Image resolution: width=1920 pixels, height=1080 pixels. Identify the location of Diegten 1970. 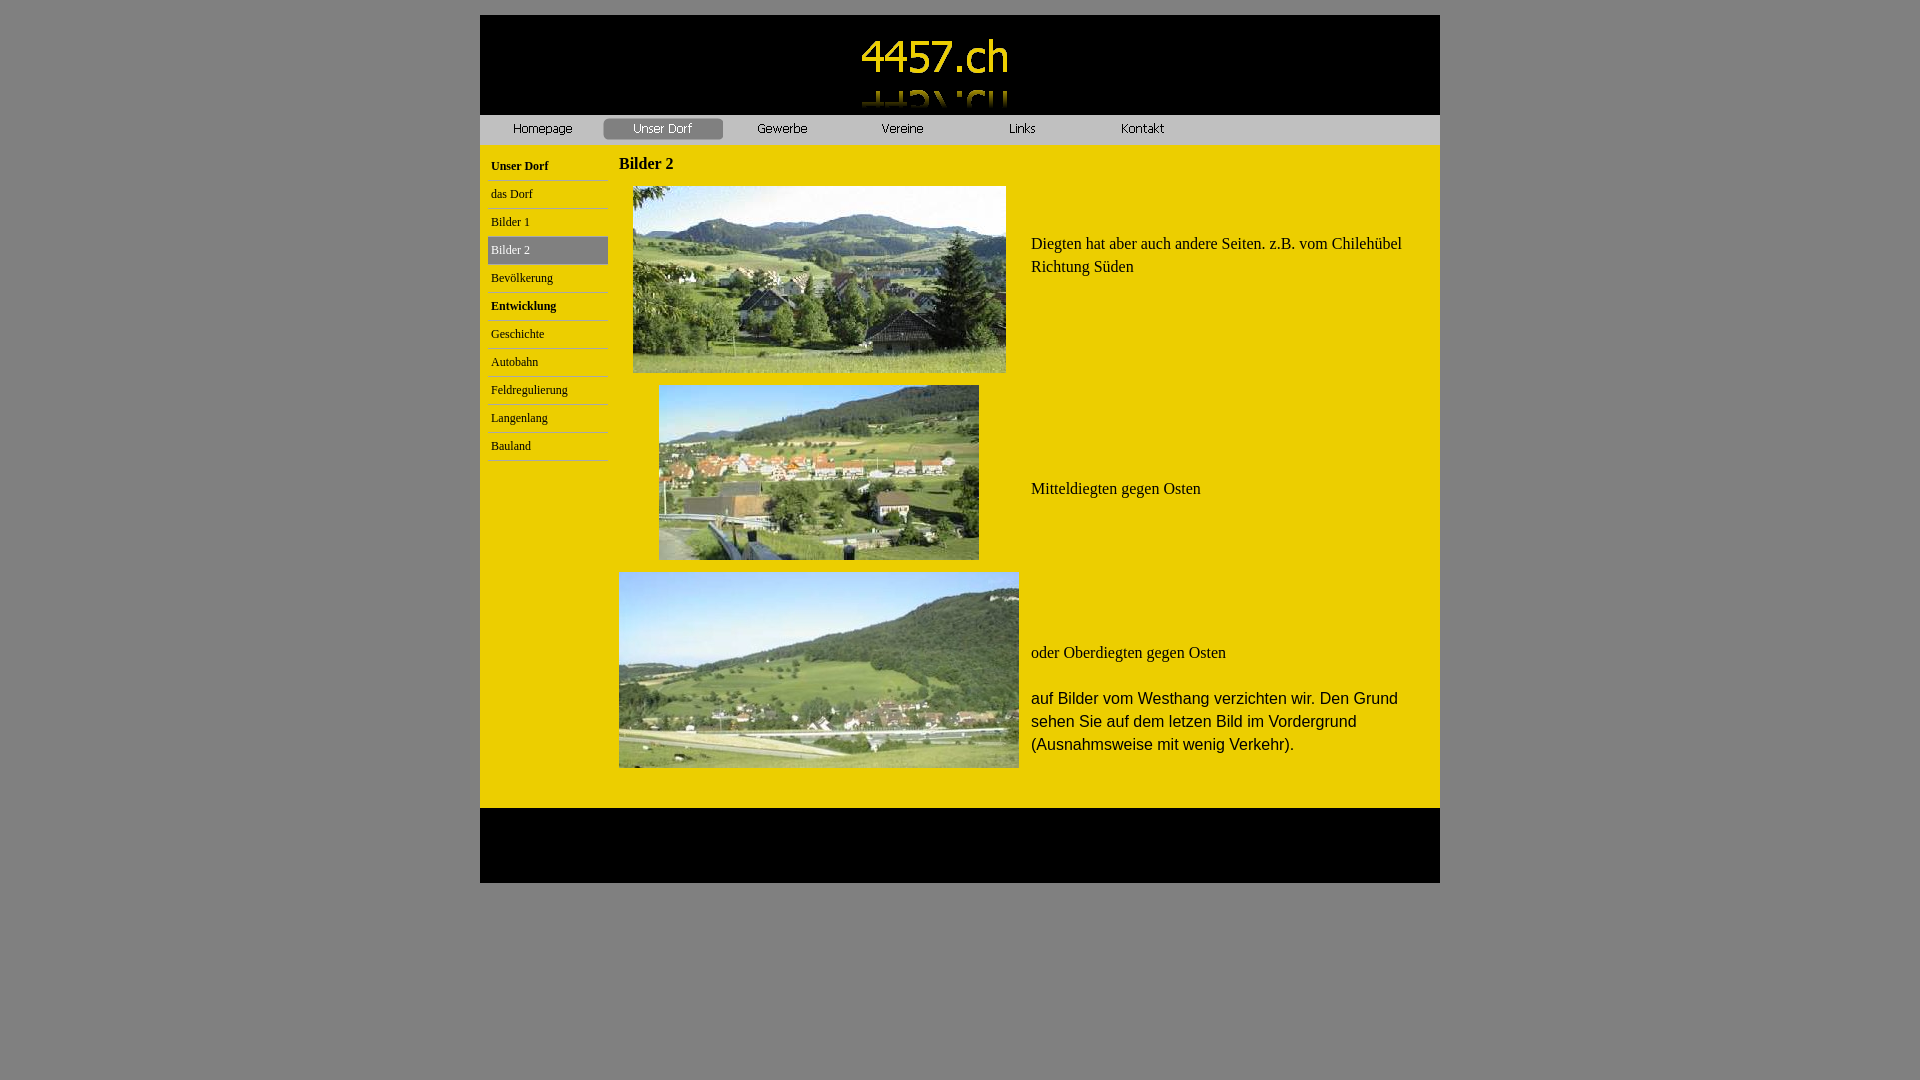
(818, 280).